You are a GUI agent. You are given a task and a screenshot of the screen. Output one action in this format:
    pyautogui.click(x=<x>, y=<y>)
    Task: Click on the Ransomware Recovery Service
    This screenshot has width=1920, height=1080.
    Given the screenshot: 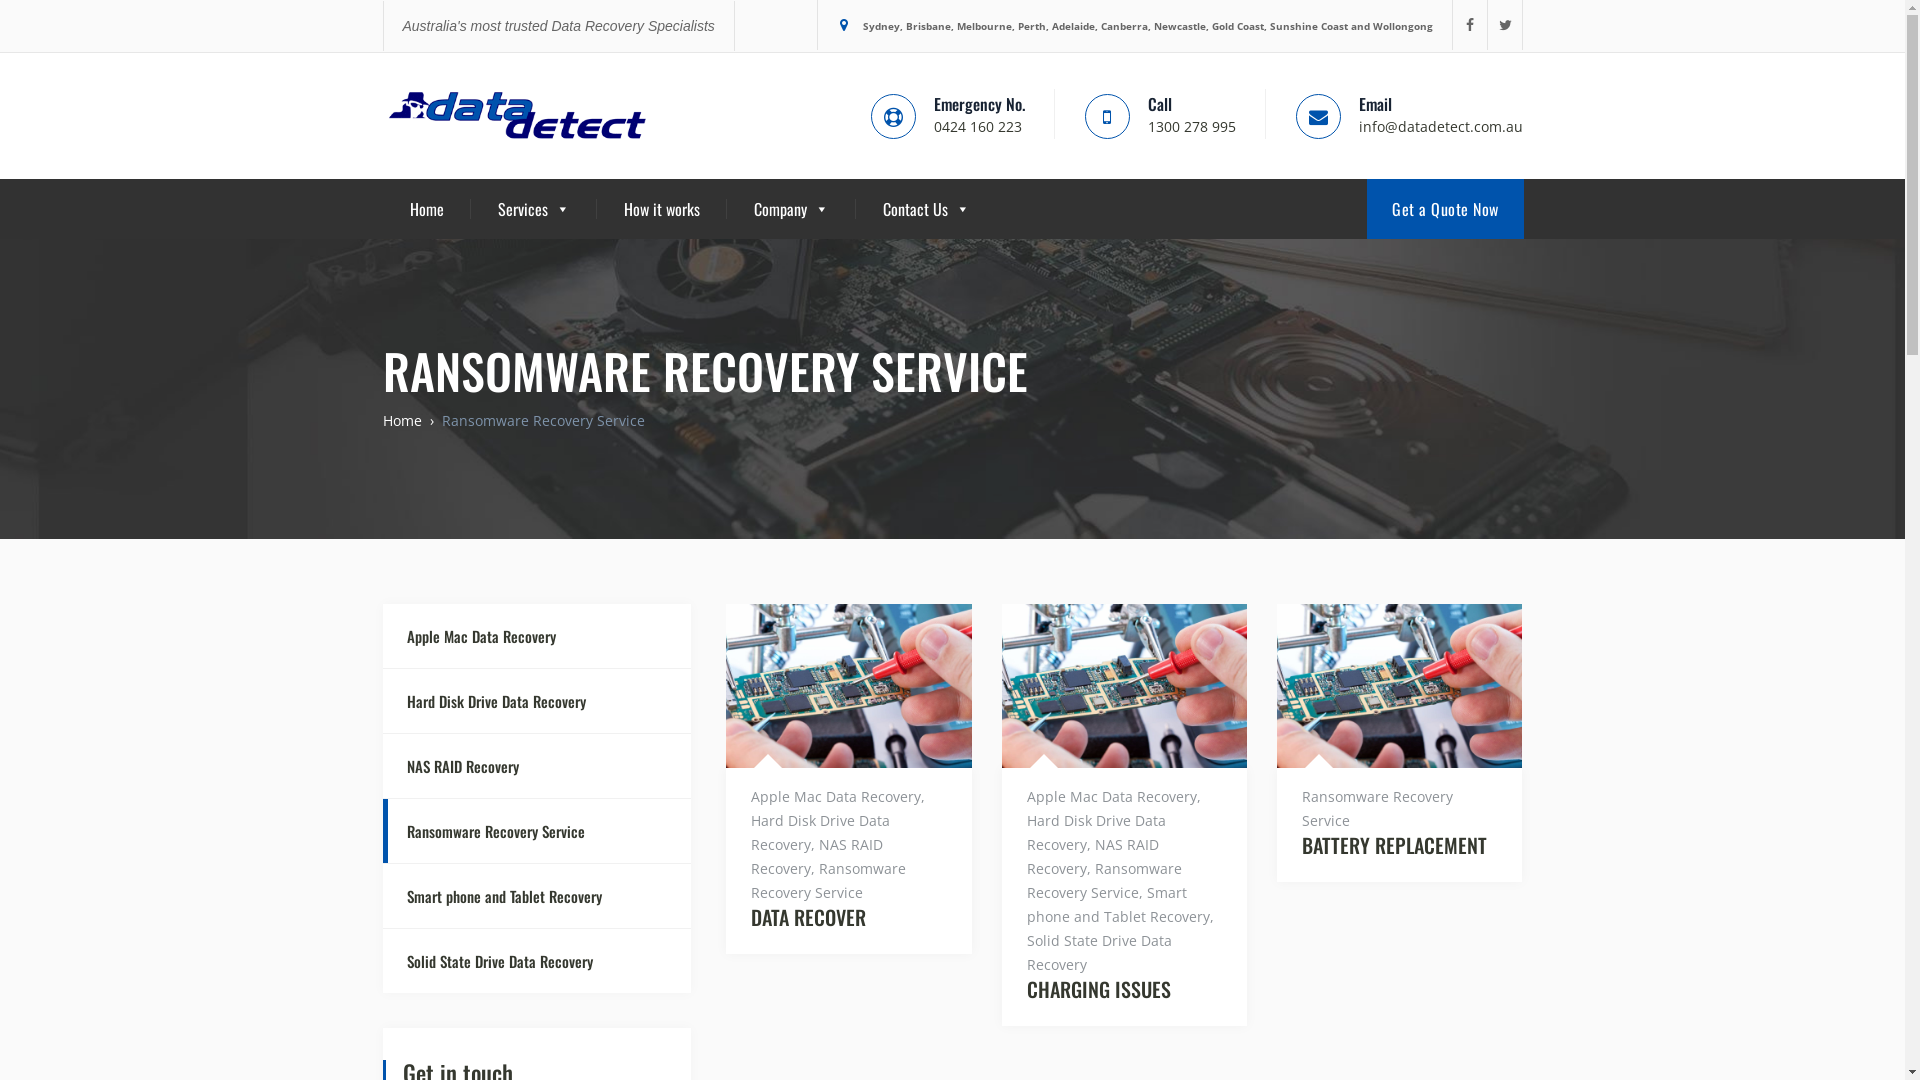 What is the action you would take?
    pyautogui.click(x=536, y=831)
    